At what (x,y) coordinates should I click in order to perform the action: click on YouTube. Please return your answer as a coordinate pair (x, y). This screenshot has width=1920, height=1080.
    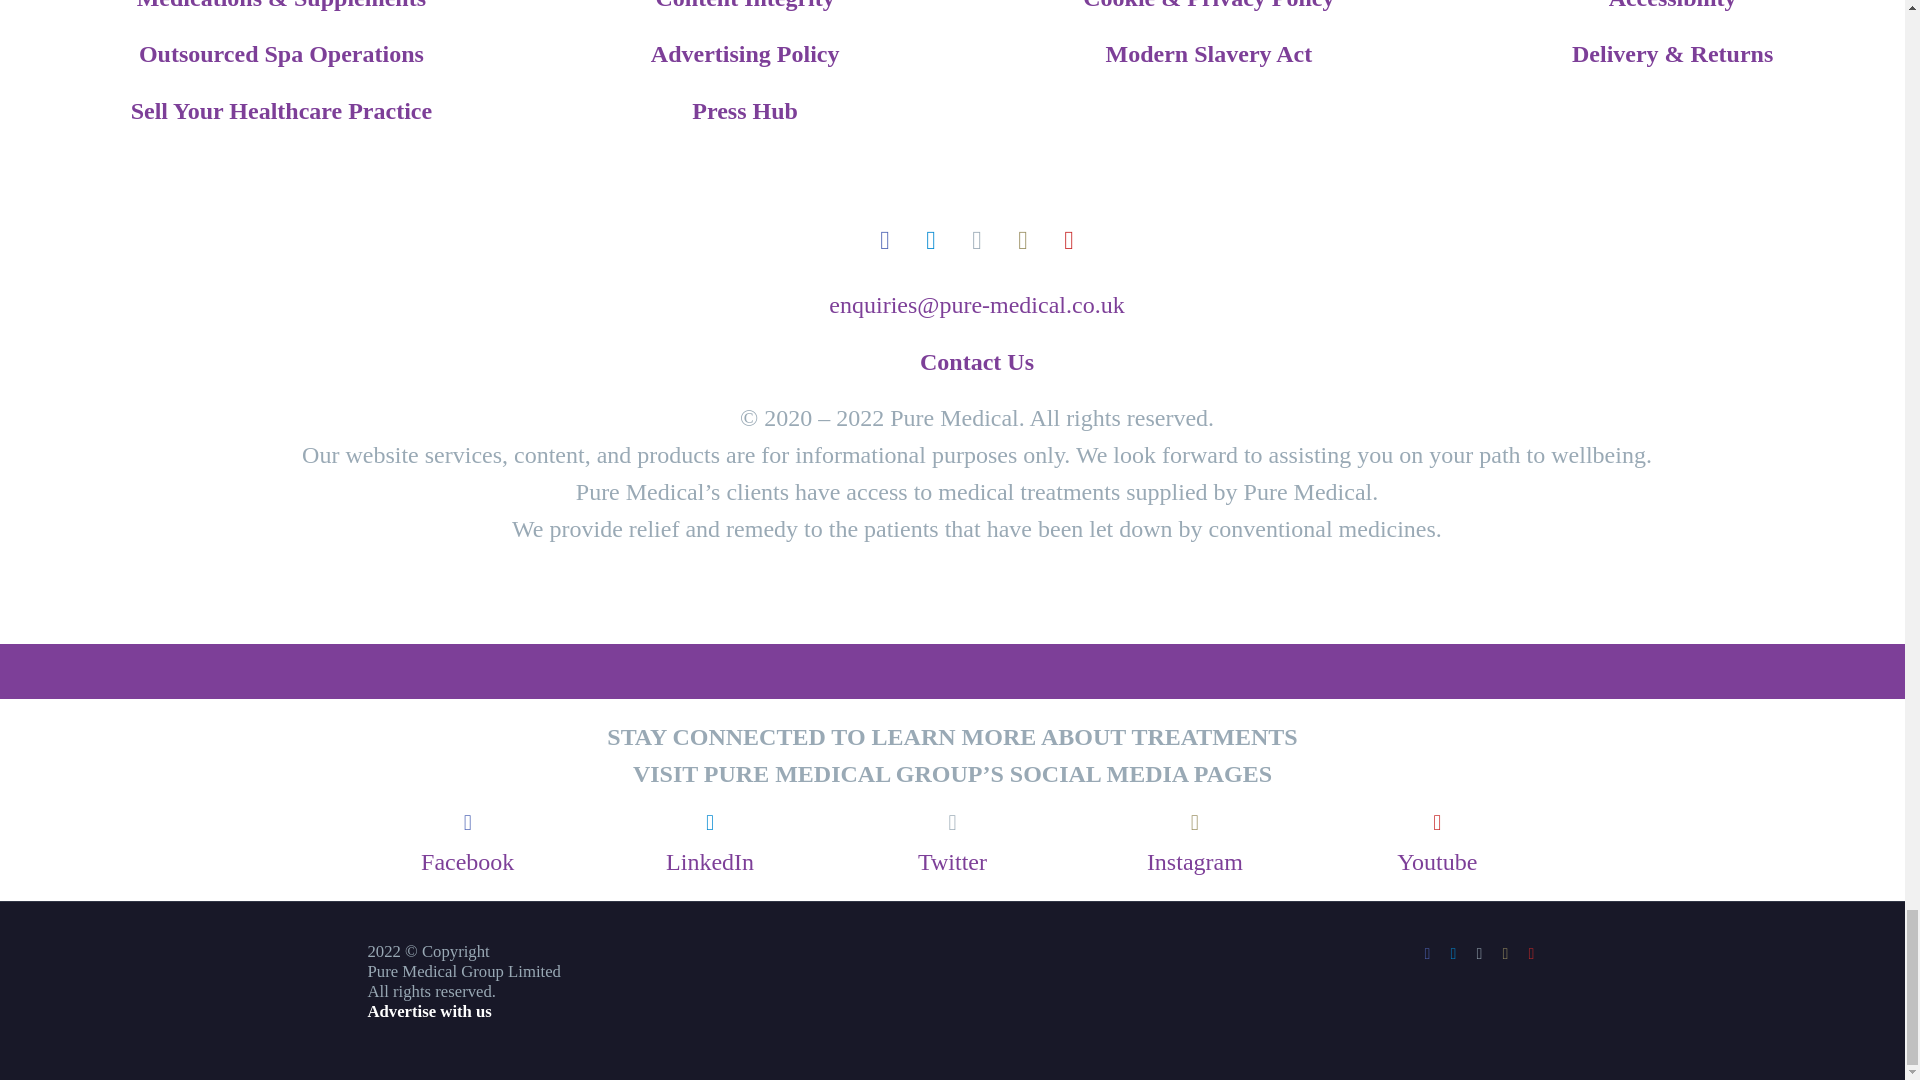
    Looking at the image, I should click on (1532, 954).